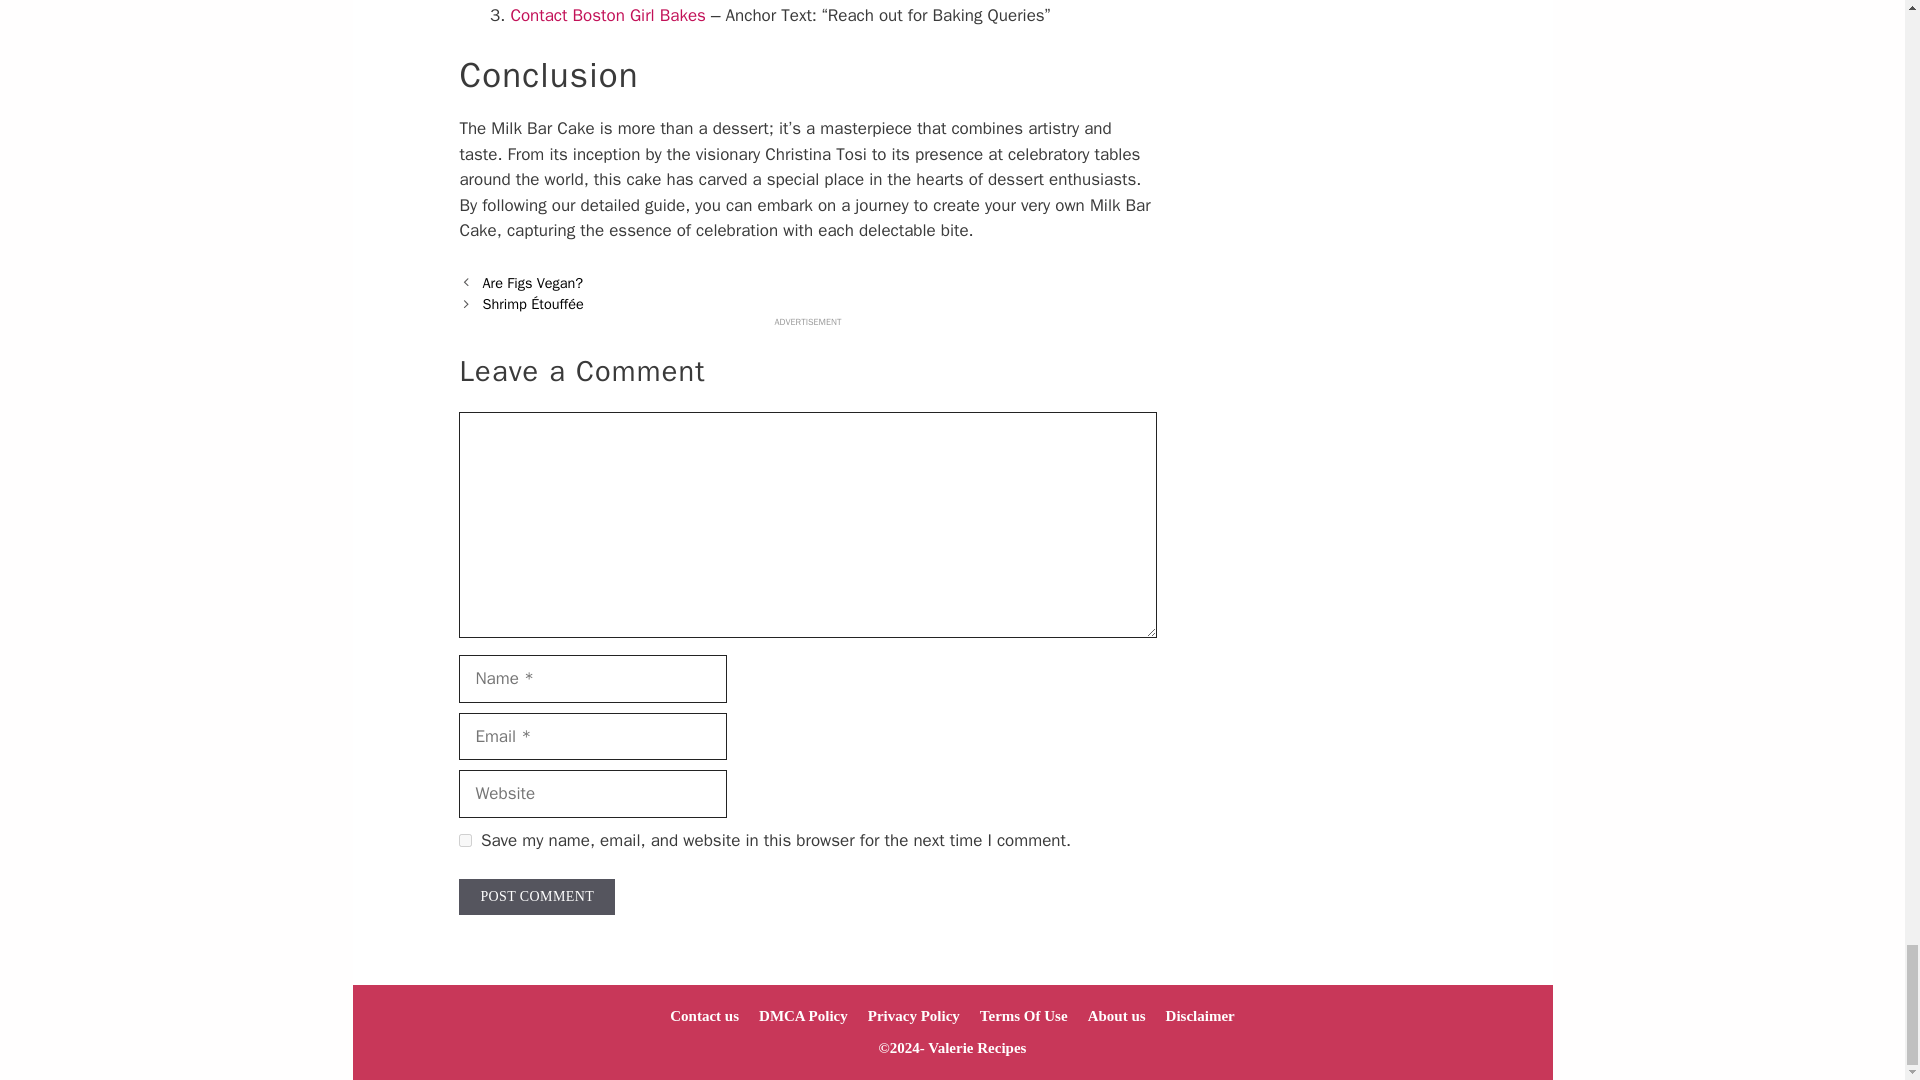 This screenshot has height=1080, width=1920. I want to click on yes, so click(465, 840).